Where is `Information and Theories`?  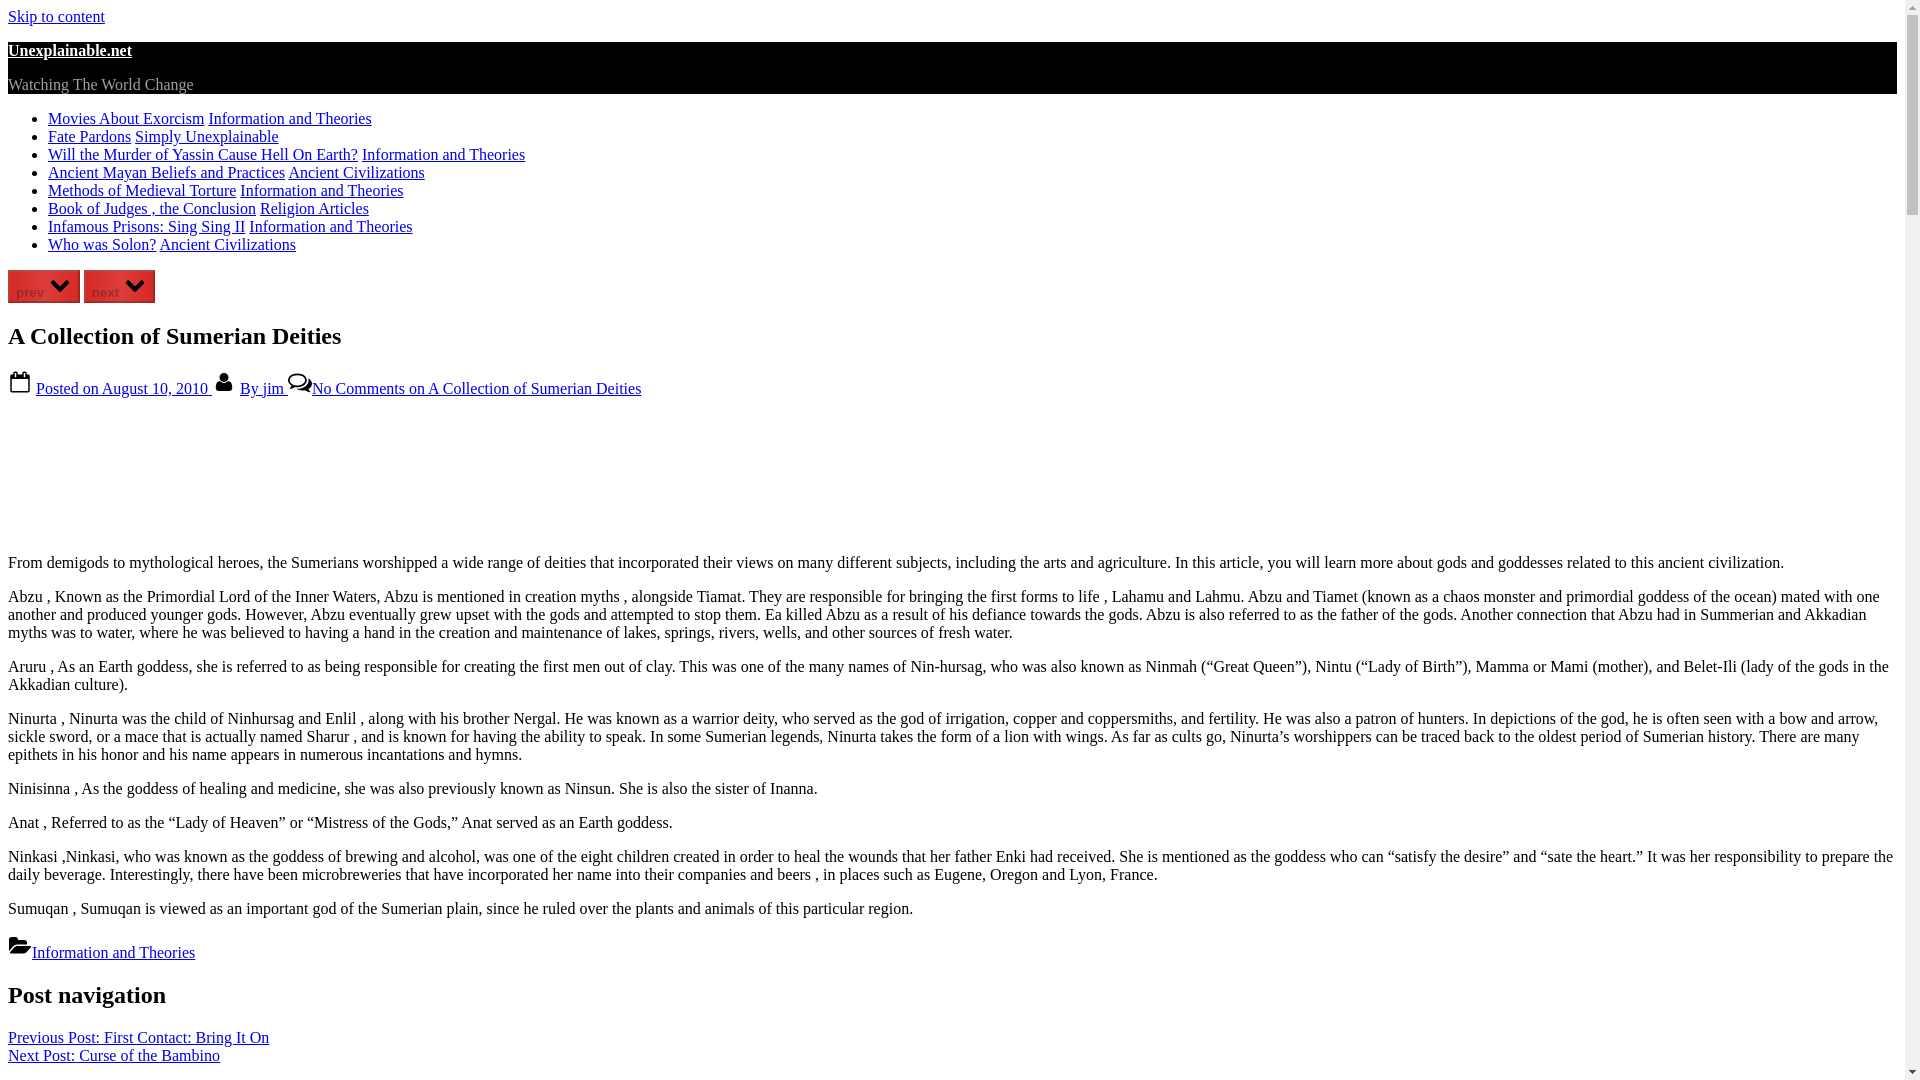
Information and Theories is located at coordinates (288, 118).